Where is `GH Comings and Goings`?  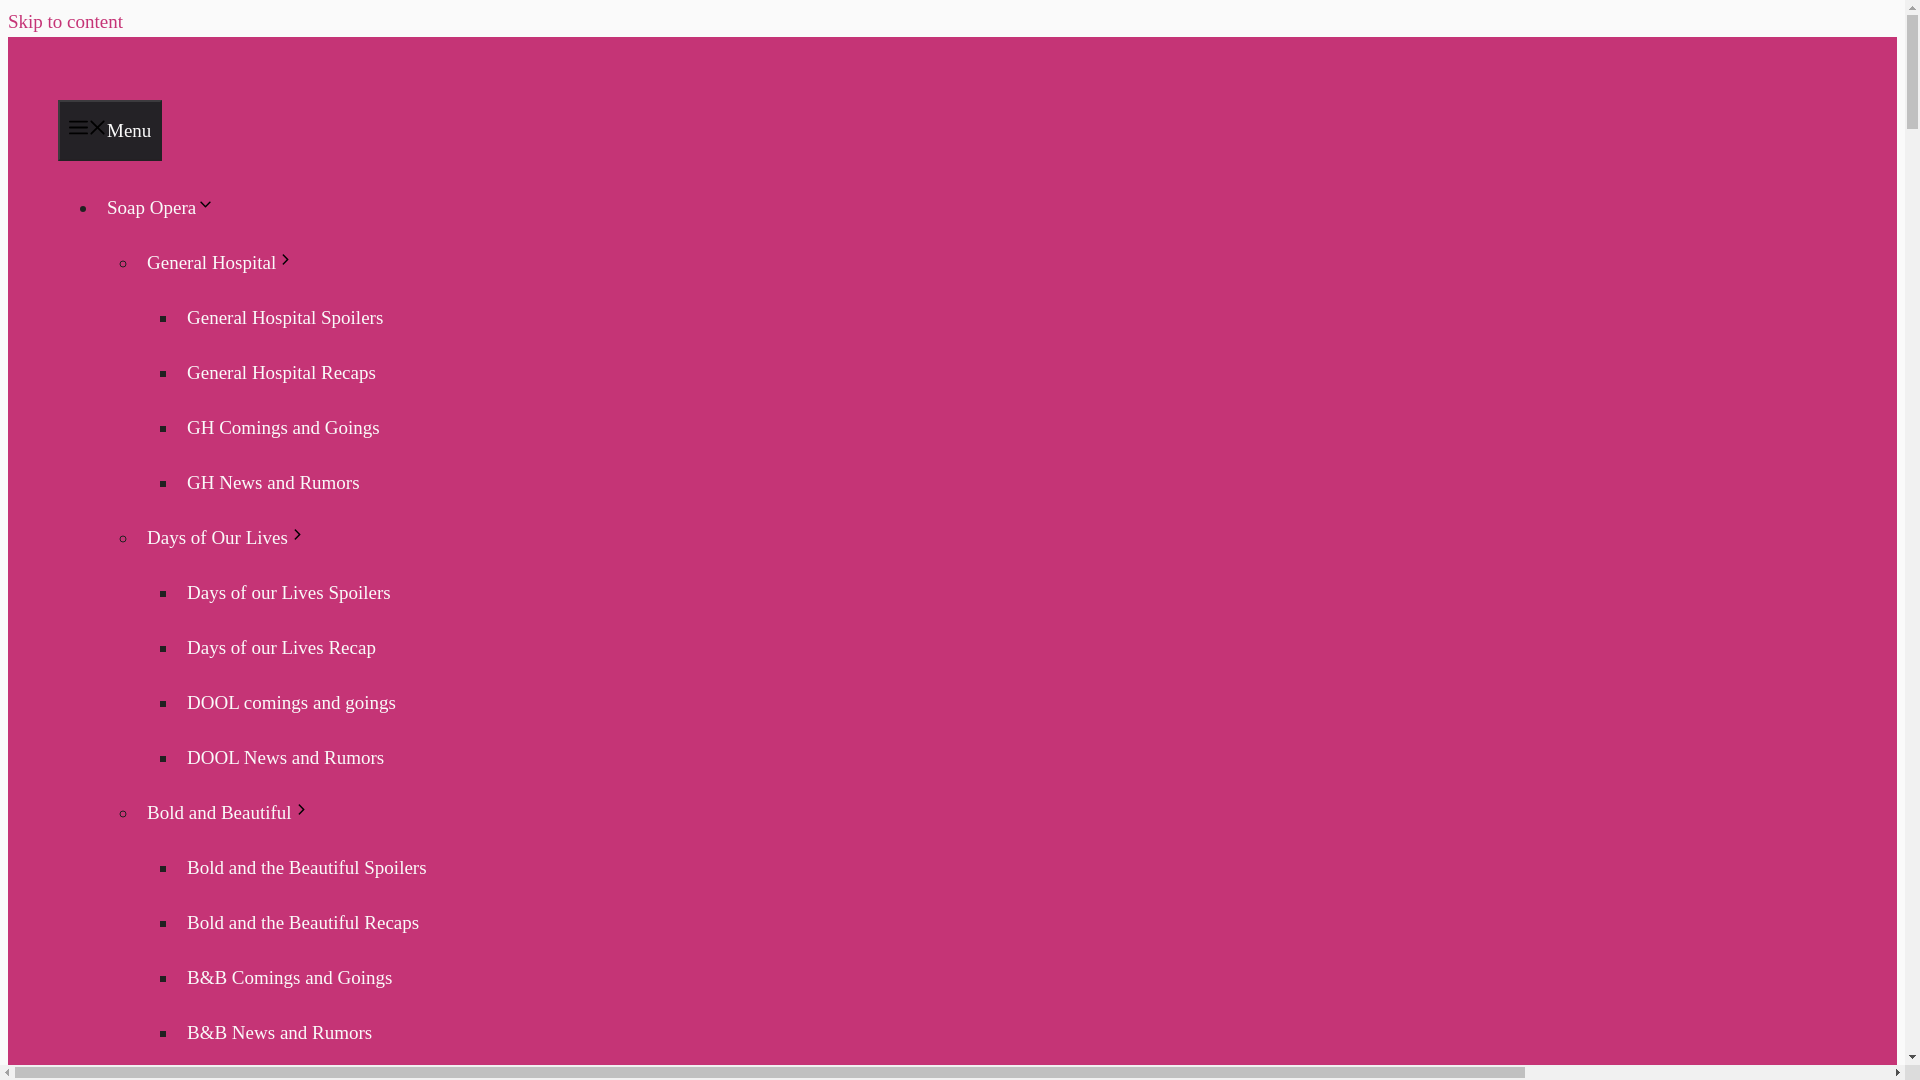 GH Comings and Goings is located at coordinates (284, 428).